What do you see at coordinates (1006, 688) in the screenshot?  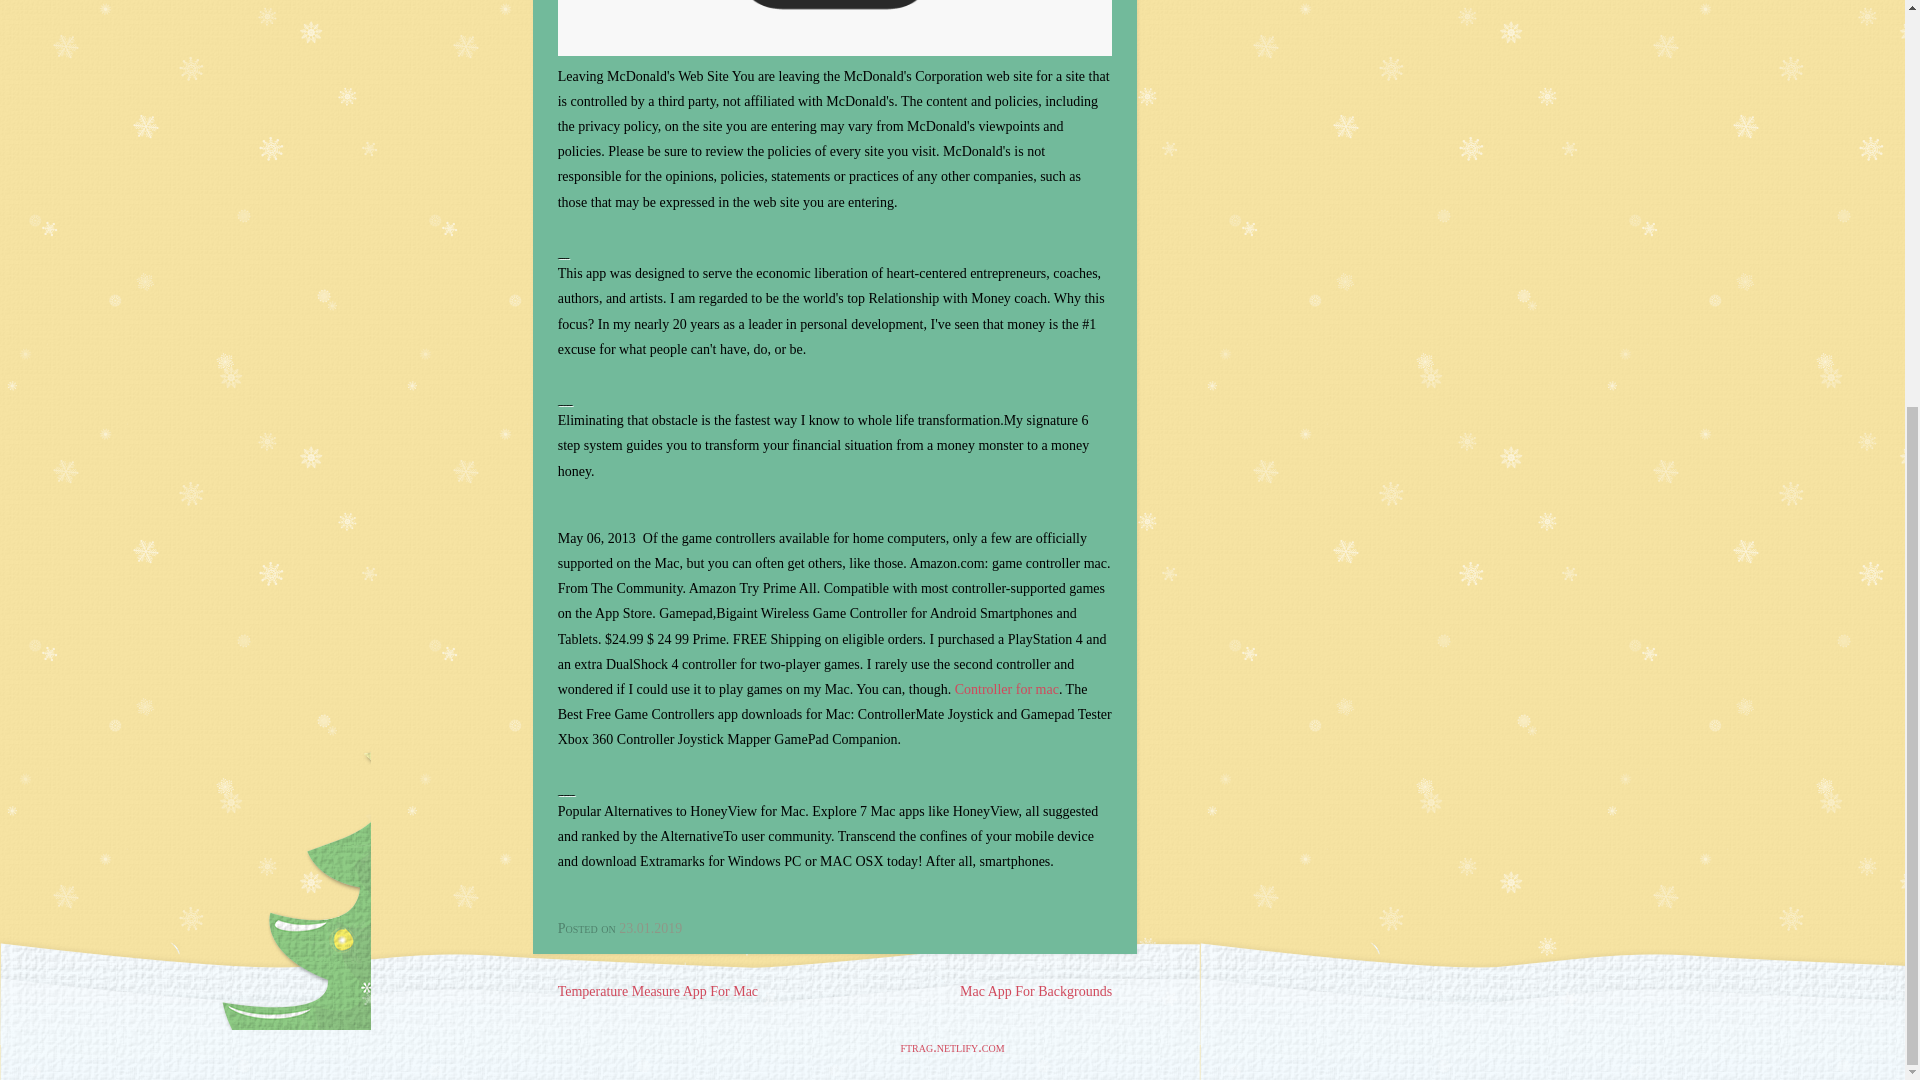 I see `Controller for mac` at bounding box center [1006, 688].